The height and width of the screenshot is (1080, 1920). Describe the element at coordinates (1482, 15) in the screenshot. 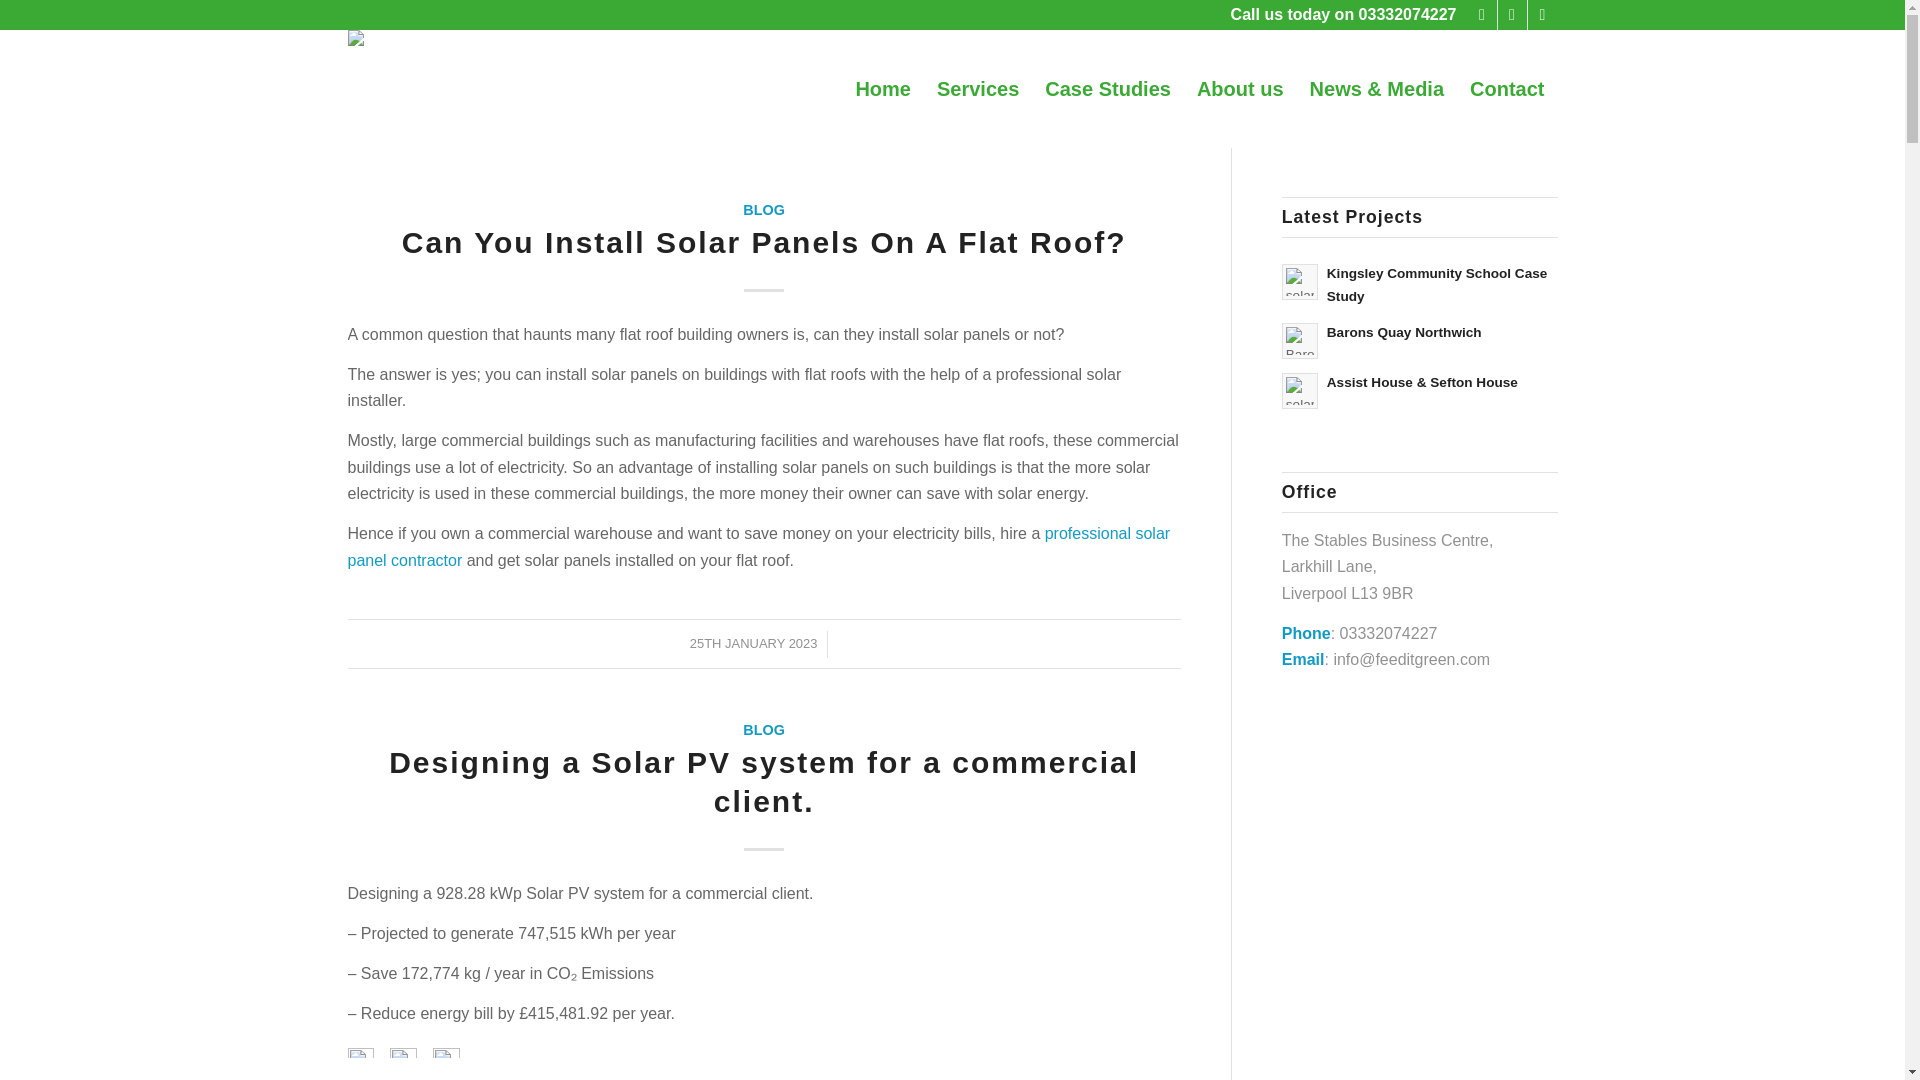

I see `Facebook` at that location.